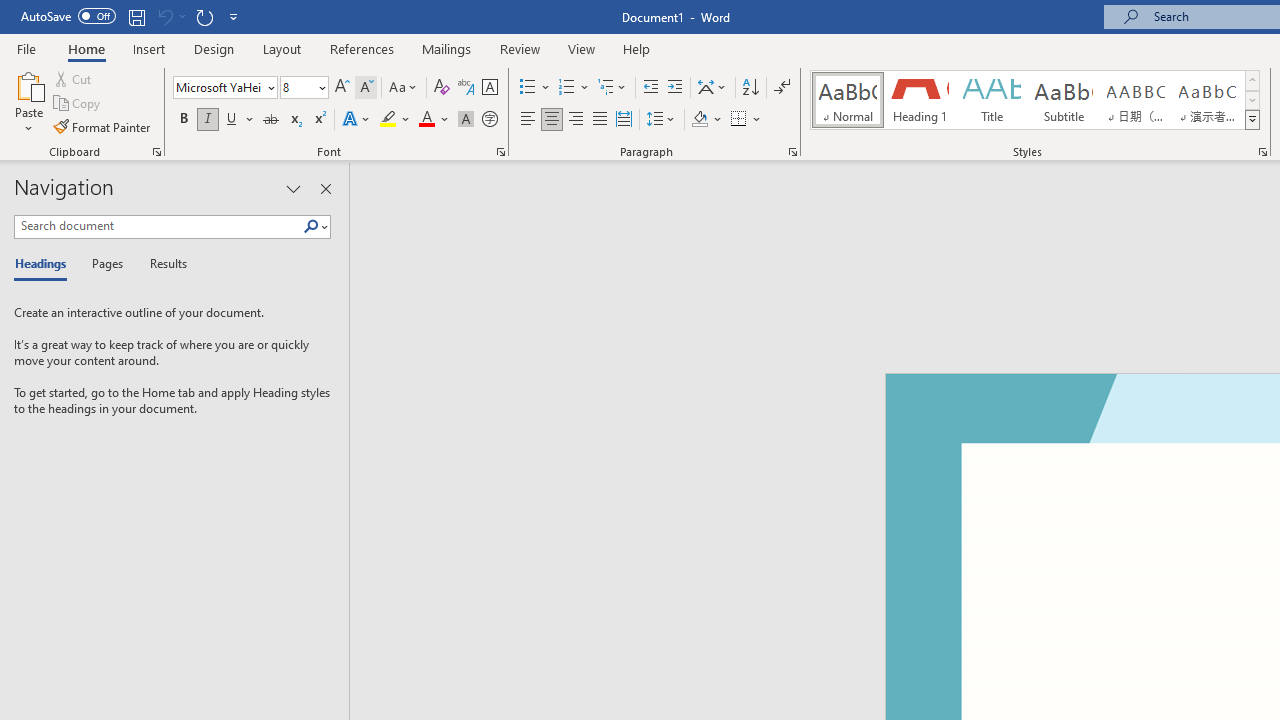  Describe the element at coordinates (792, 152) in the screenshot. I see `Paragraph...` at that location.